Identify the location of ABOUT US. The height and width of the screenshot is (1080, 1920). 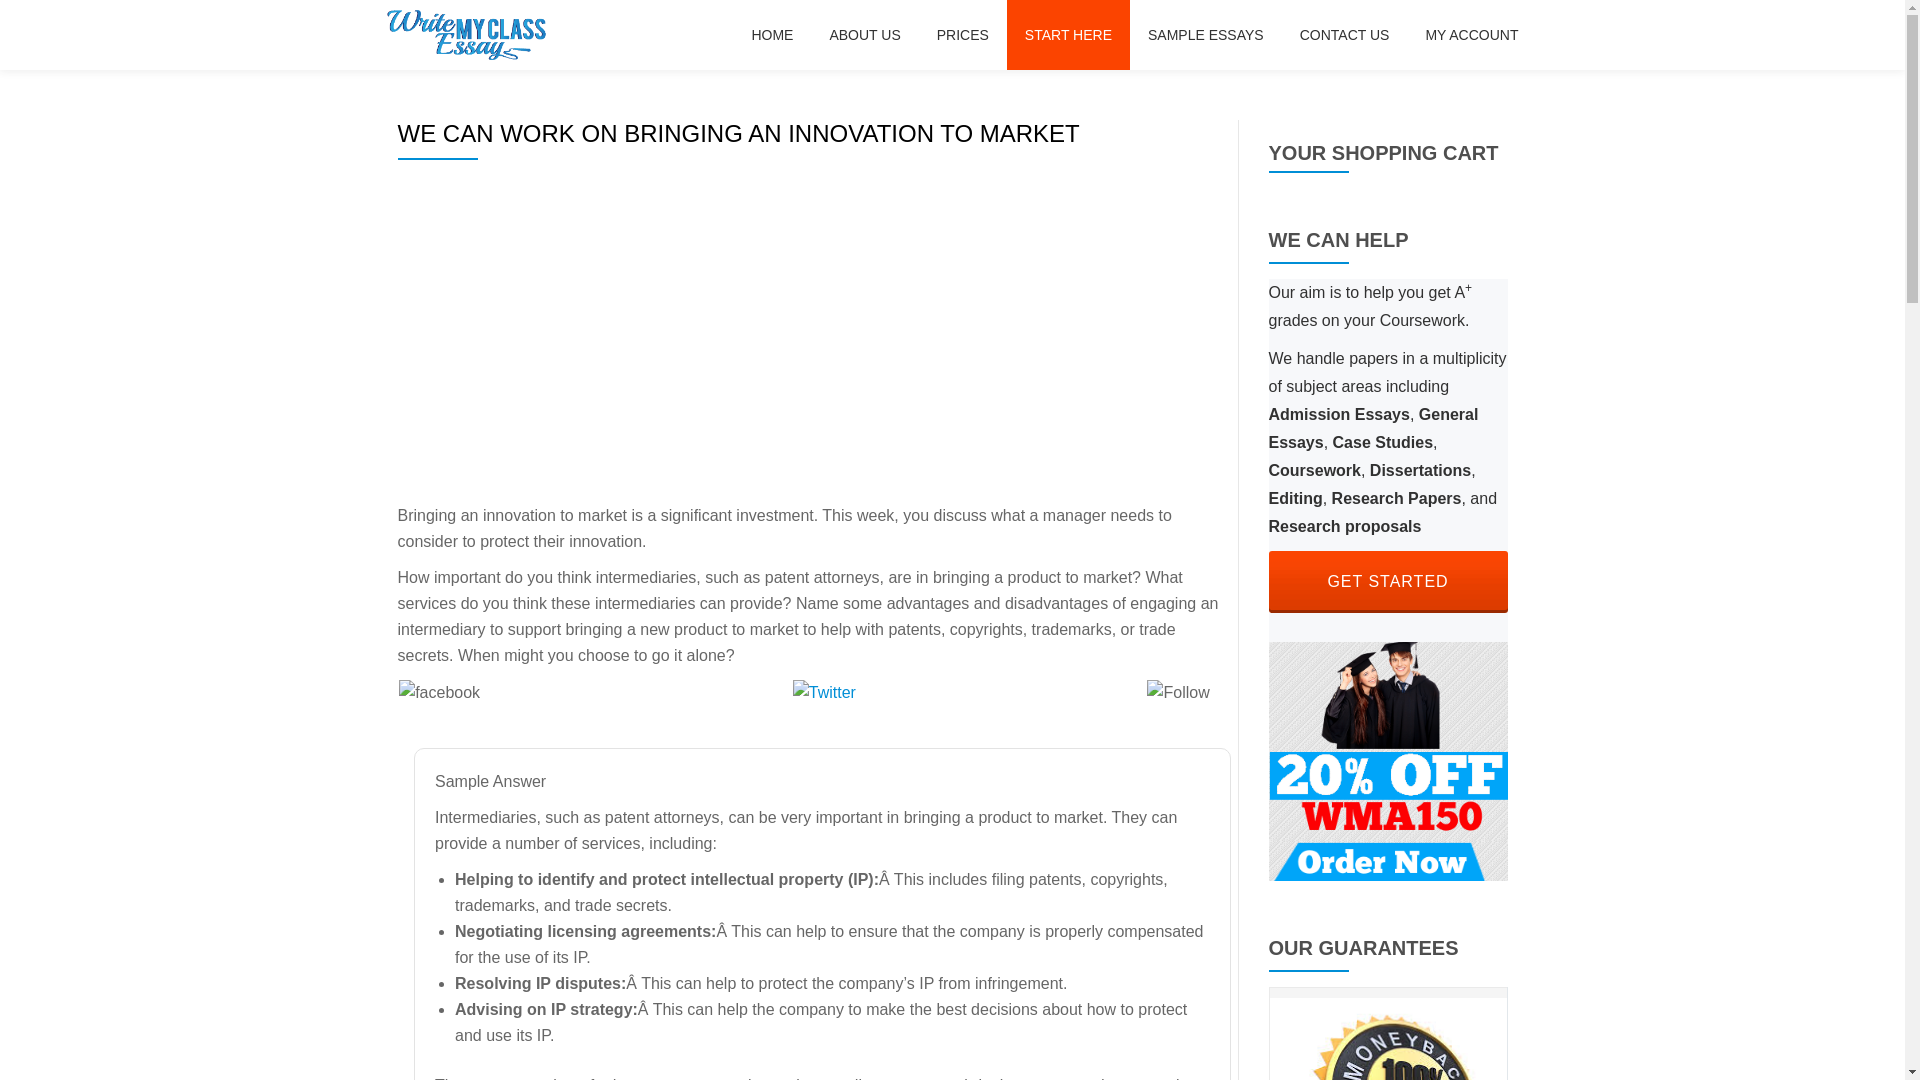
(771, 34).